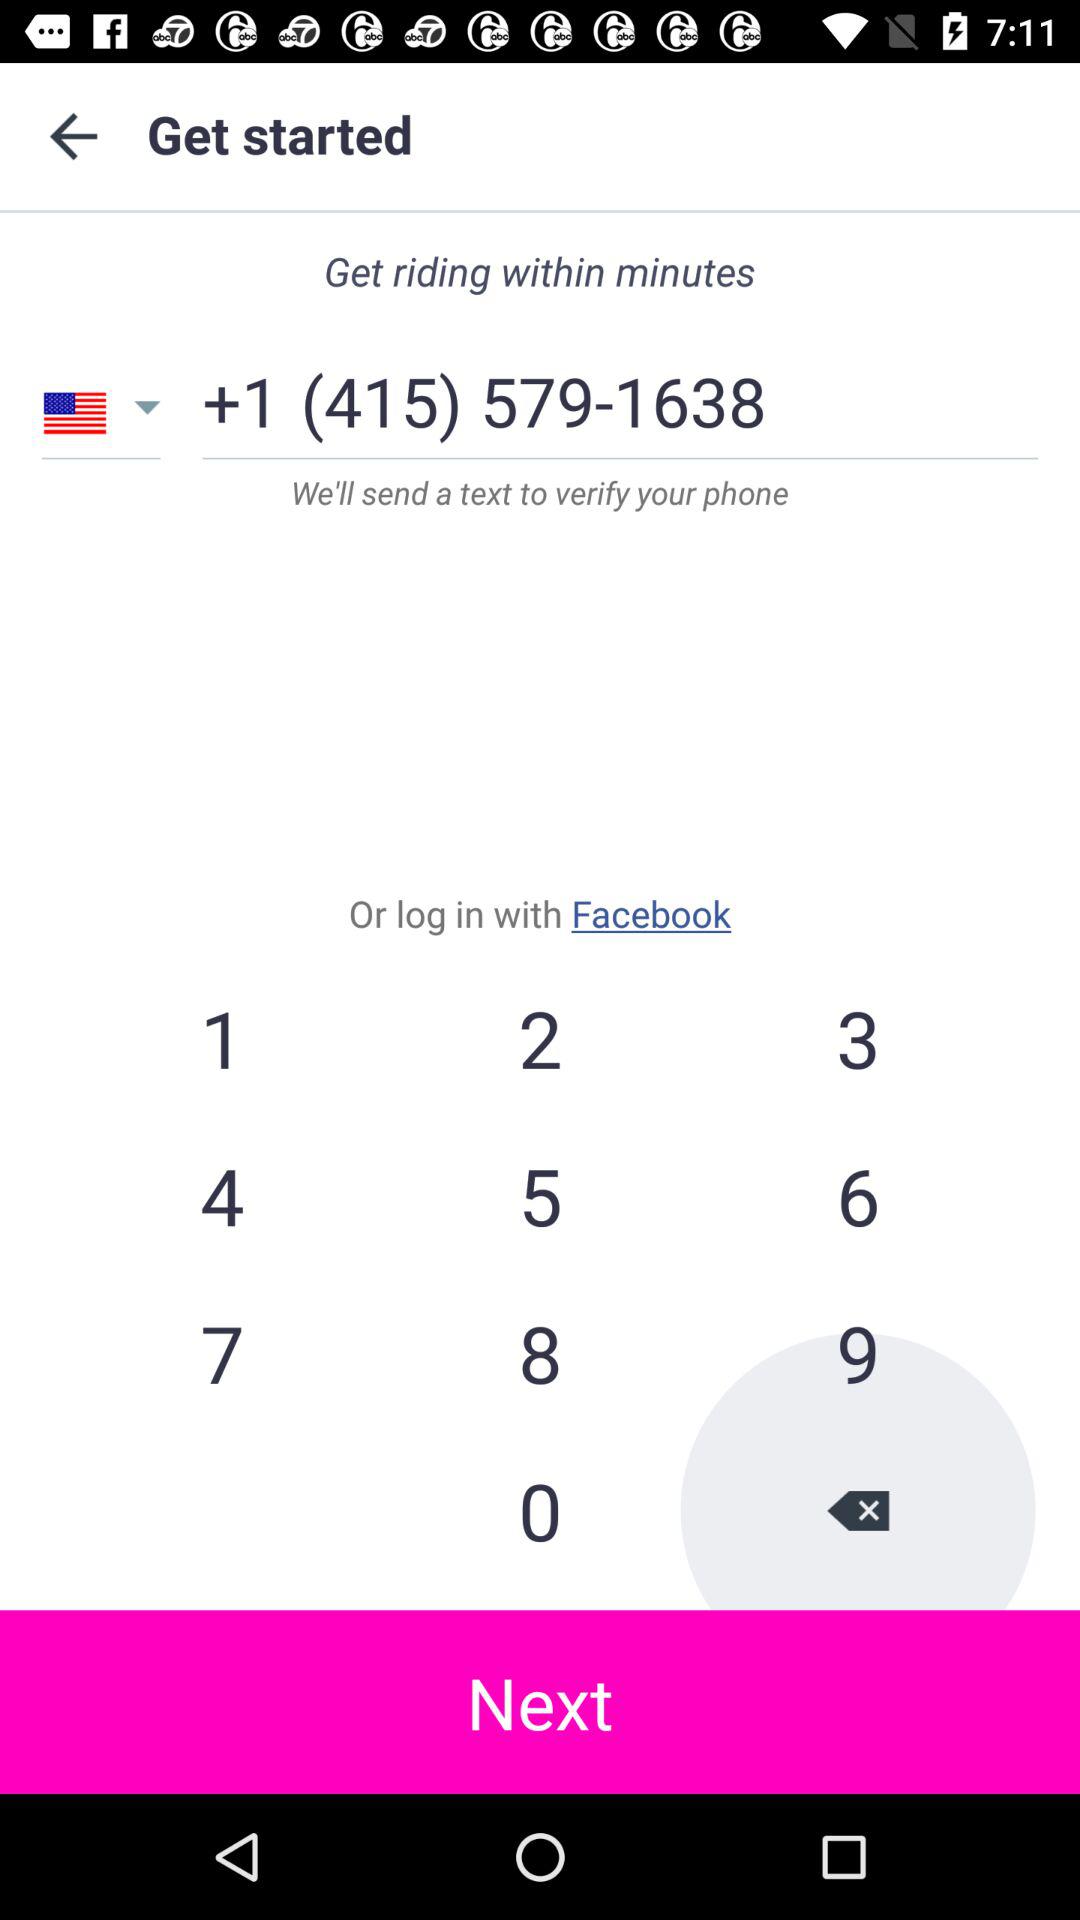 The width and height of the screenshot is (1080, 1920). Describe the element at coordinates (540, 1195) in the screenshot. I see `scroll until 5` at that location.